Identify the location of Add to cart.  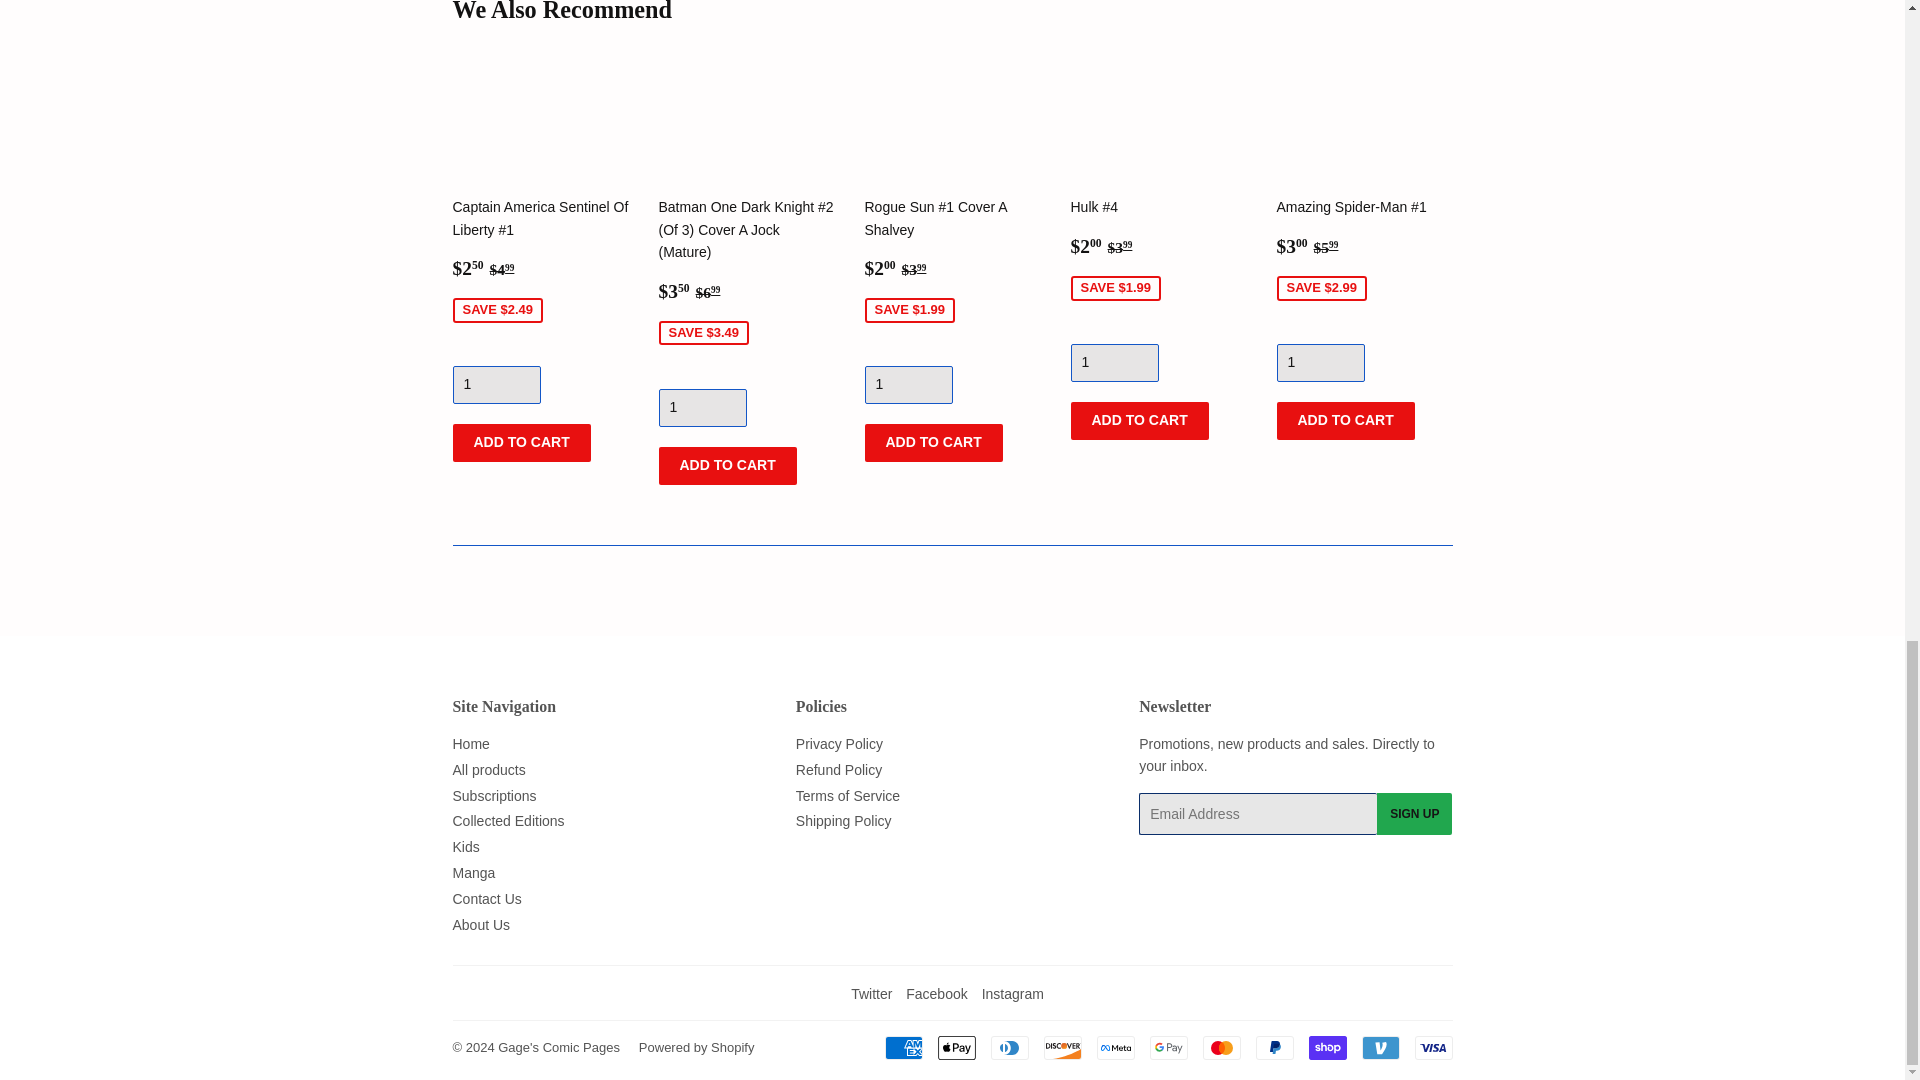
(727, 466).